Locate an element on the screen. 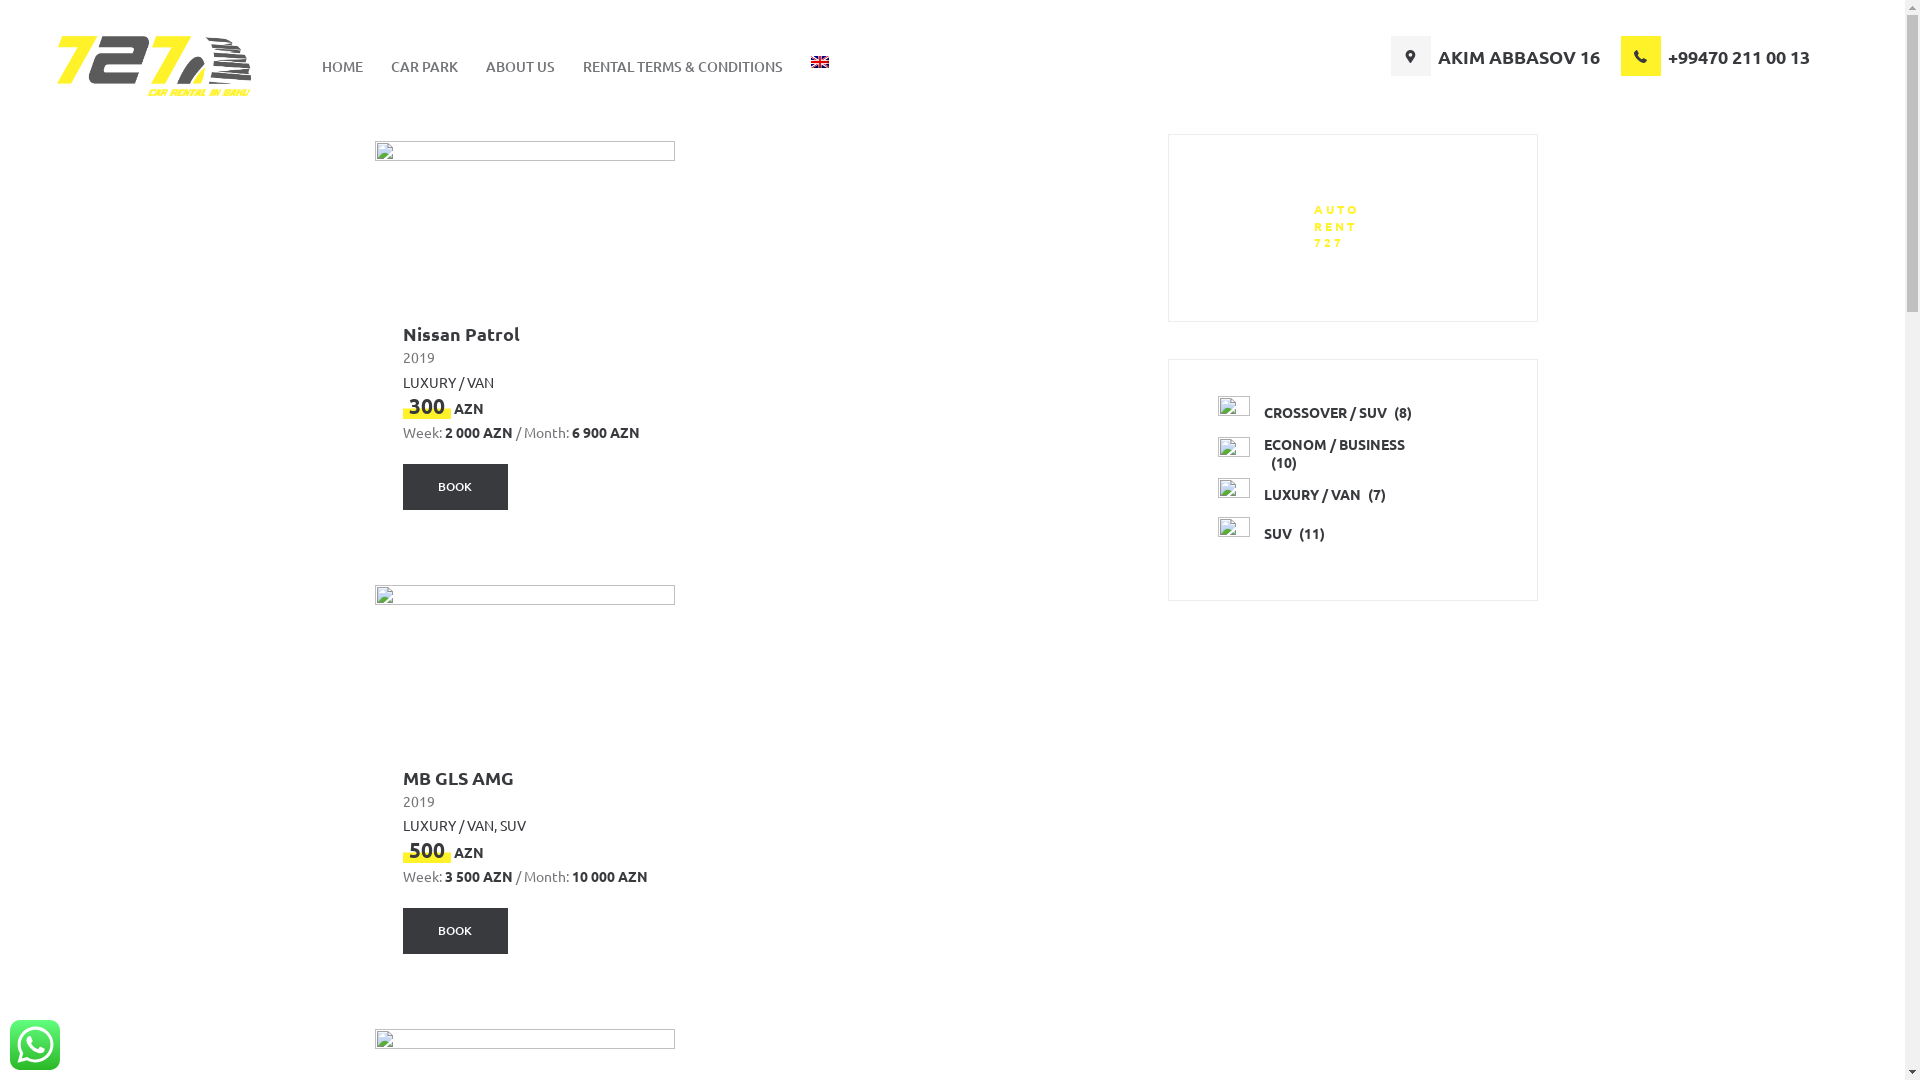 The height and width of the screenshot is (1080, 1920). AUTO RENT 727 is located at coordinates (1352, 226).